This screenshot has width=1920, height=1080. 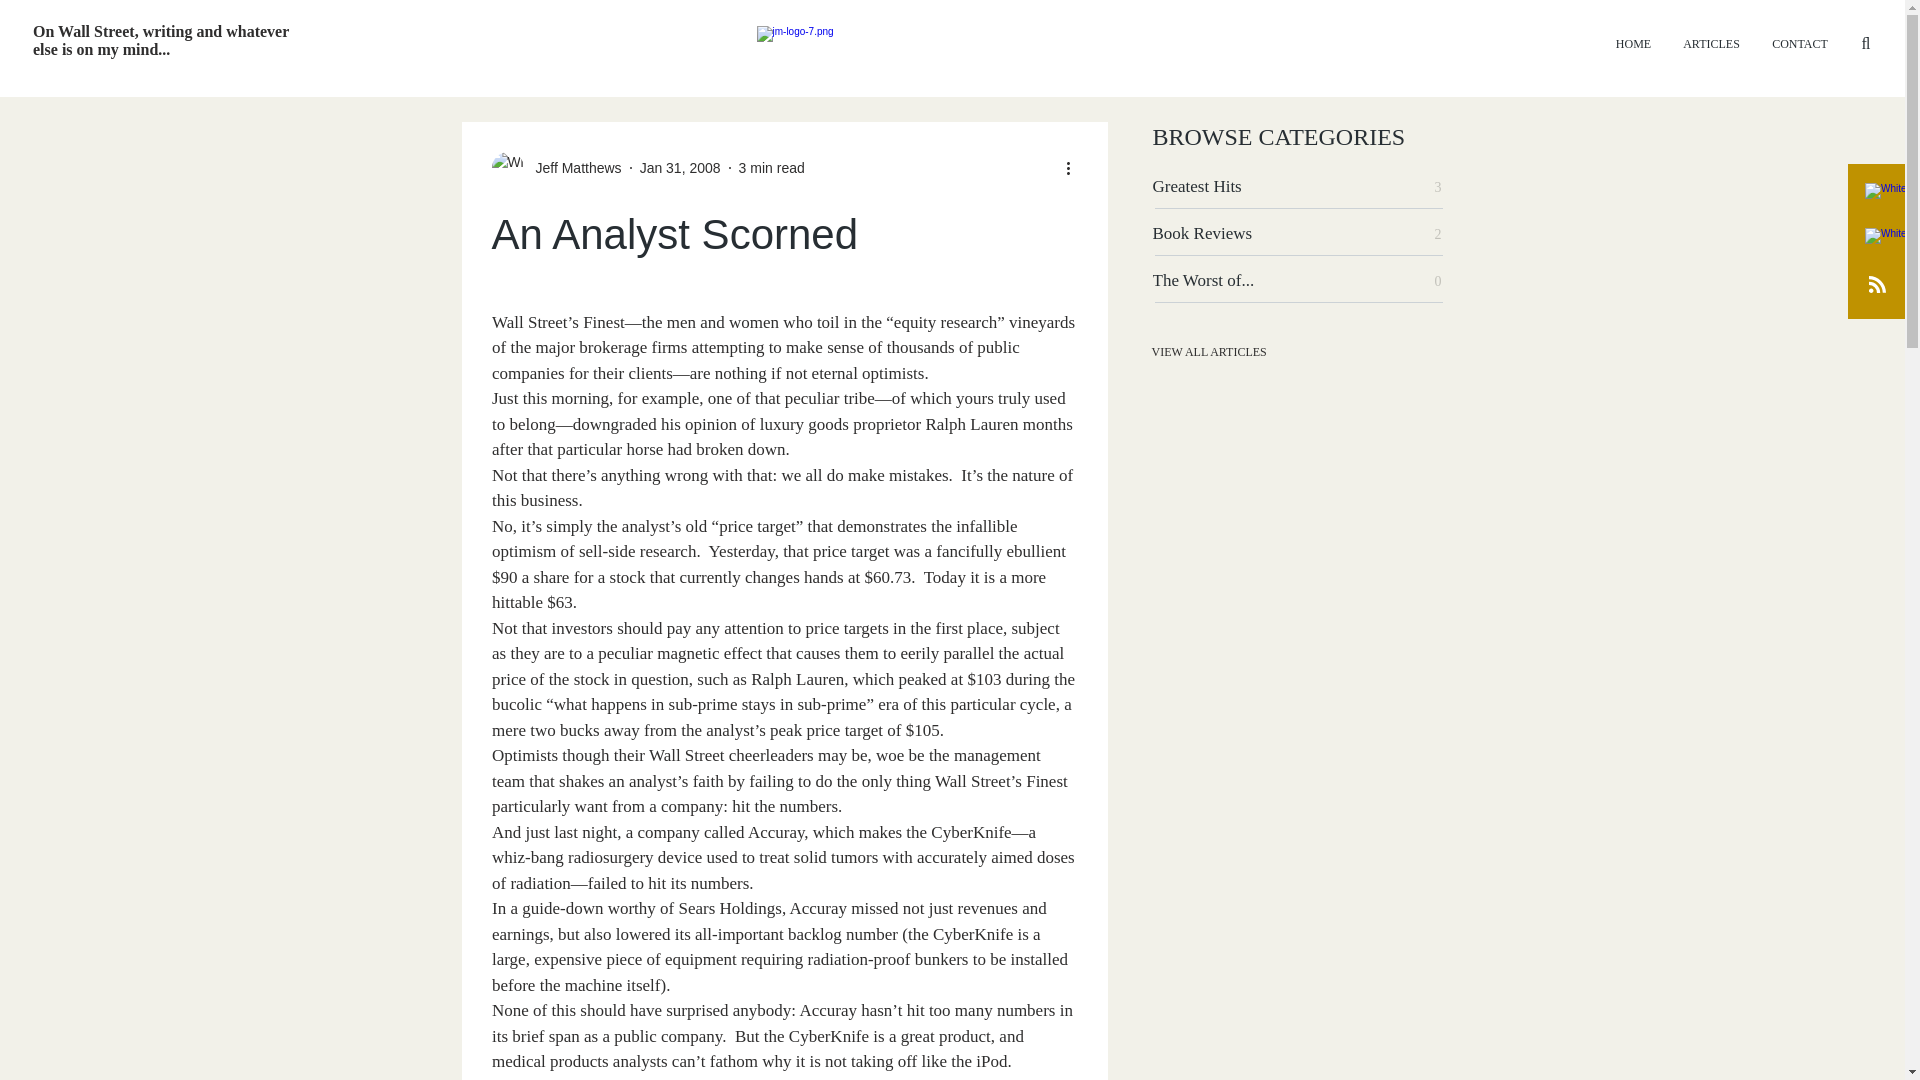 I want to click on ARTICLES, so click(x=1711, y=44).